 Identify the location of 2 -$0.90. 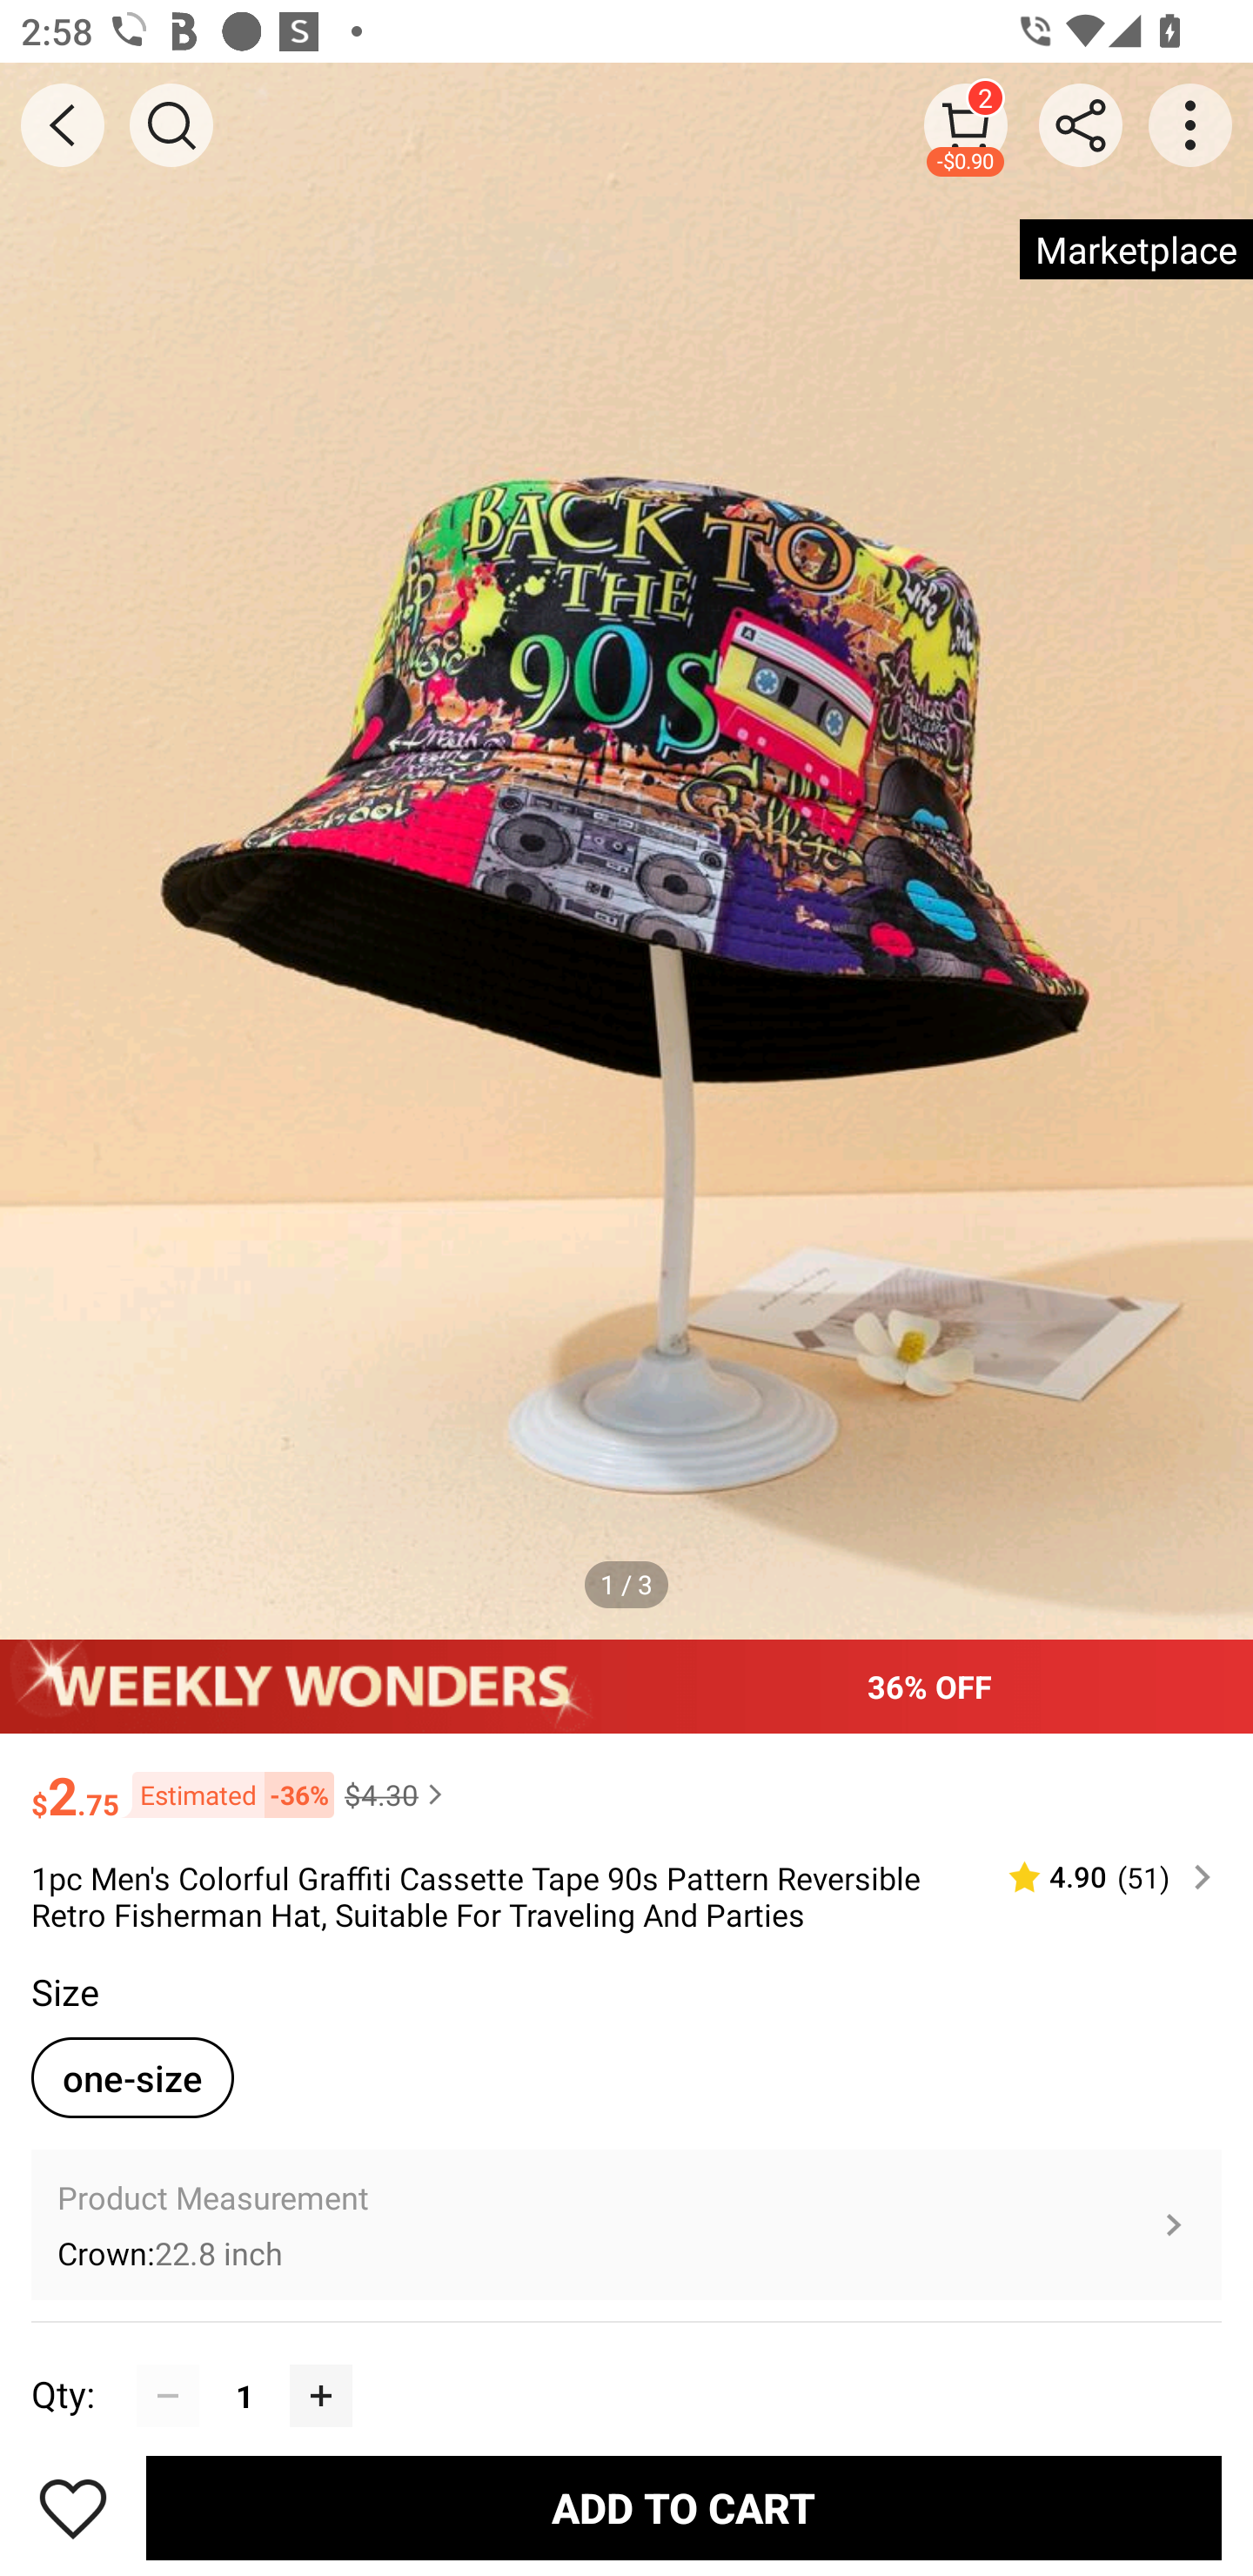
(966, 124).